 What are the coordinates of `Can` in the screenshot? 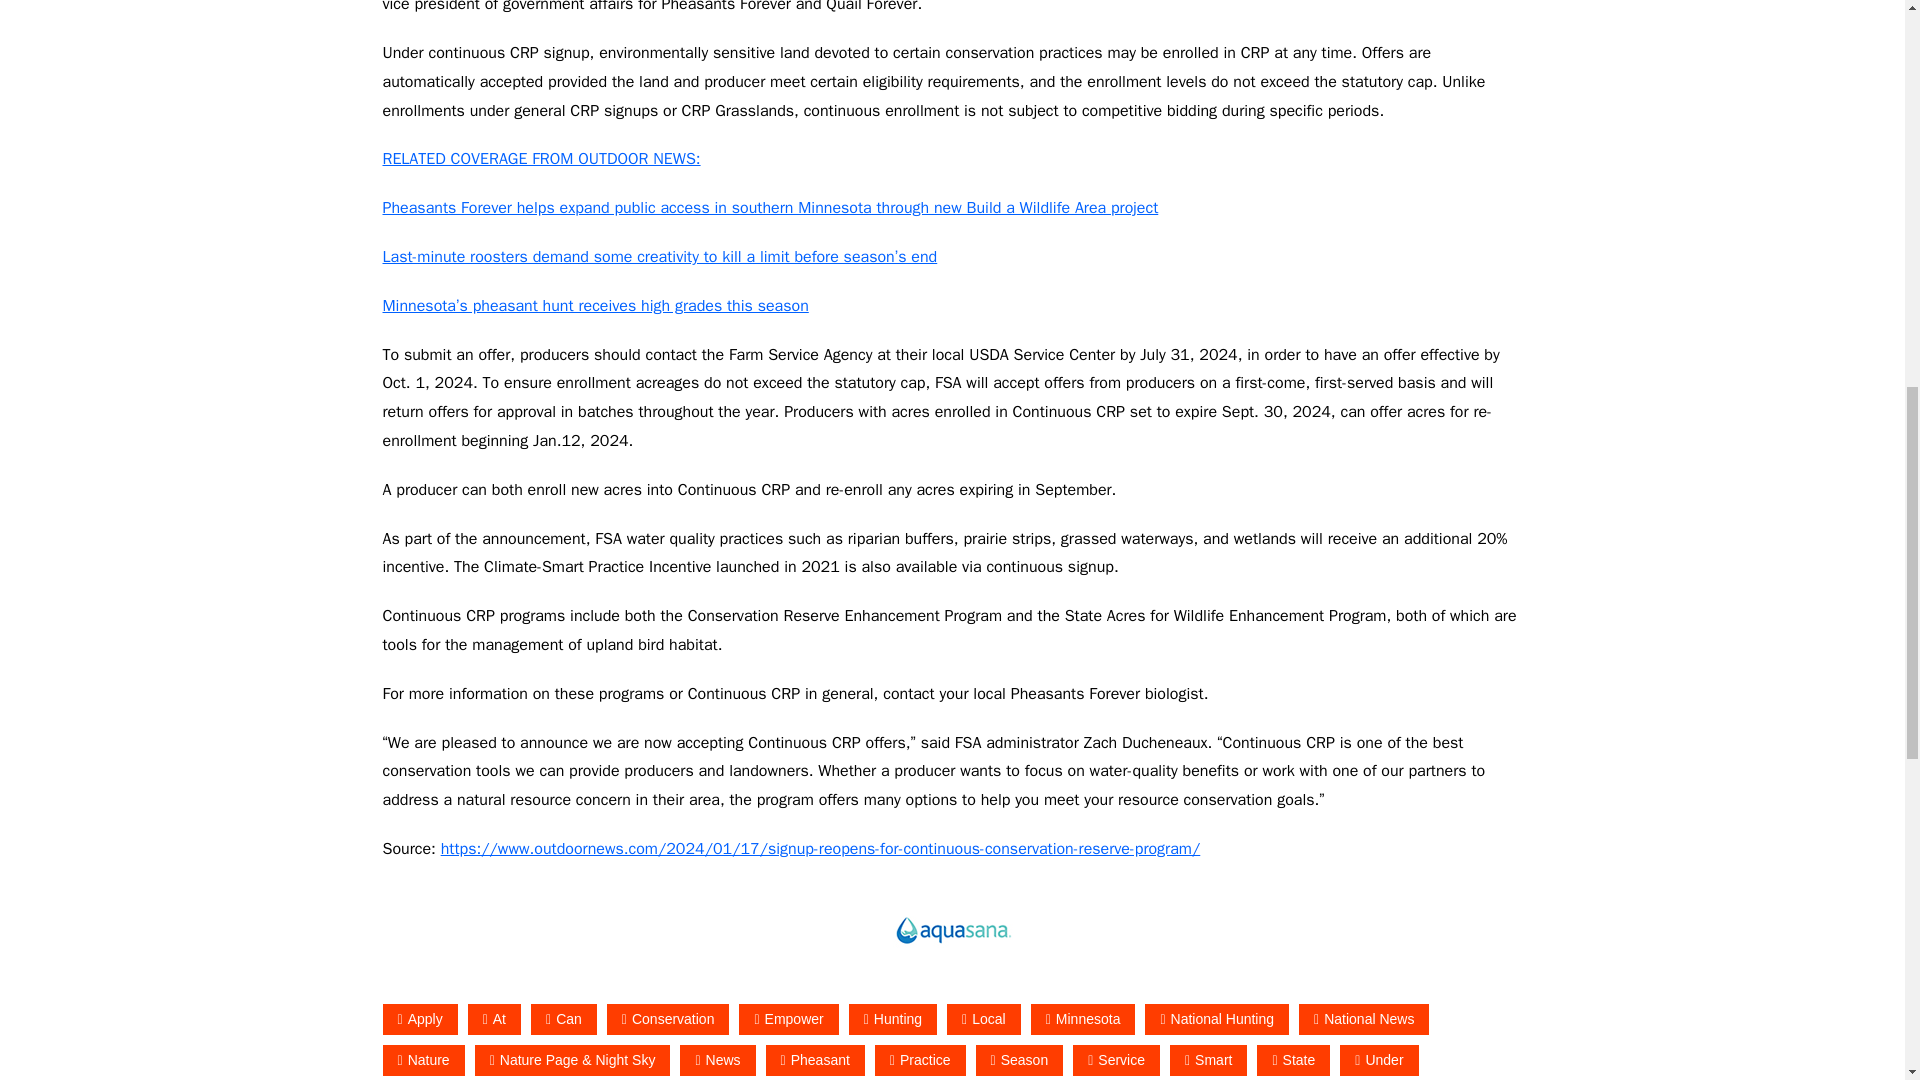 It's located at (564, 1019).